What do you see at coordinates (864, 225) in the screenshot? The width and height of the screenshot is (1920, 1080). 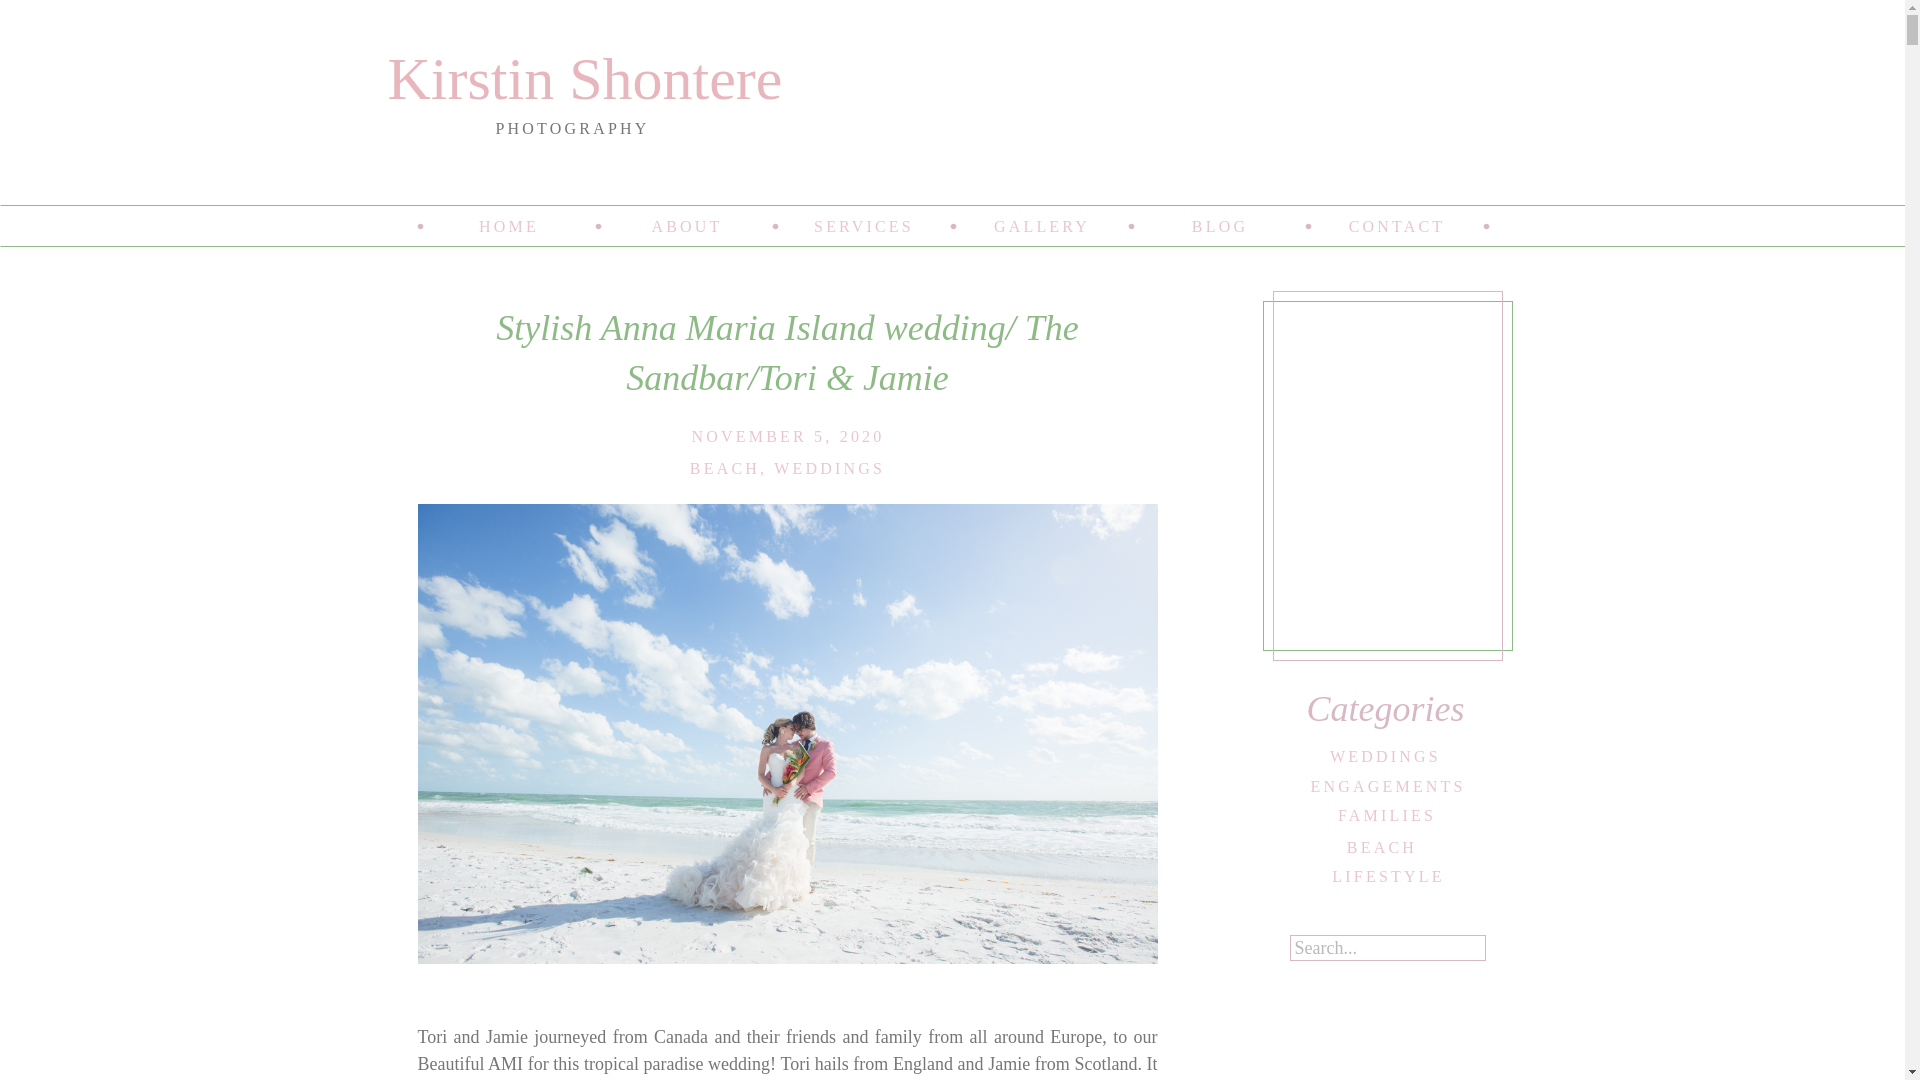 I see `SERVICES` at bounding box center [864, 225].